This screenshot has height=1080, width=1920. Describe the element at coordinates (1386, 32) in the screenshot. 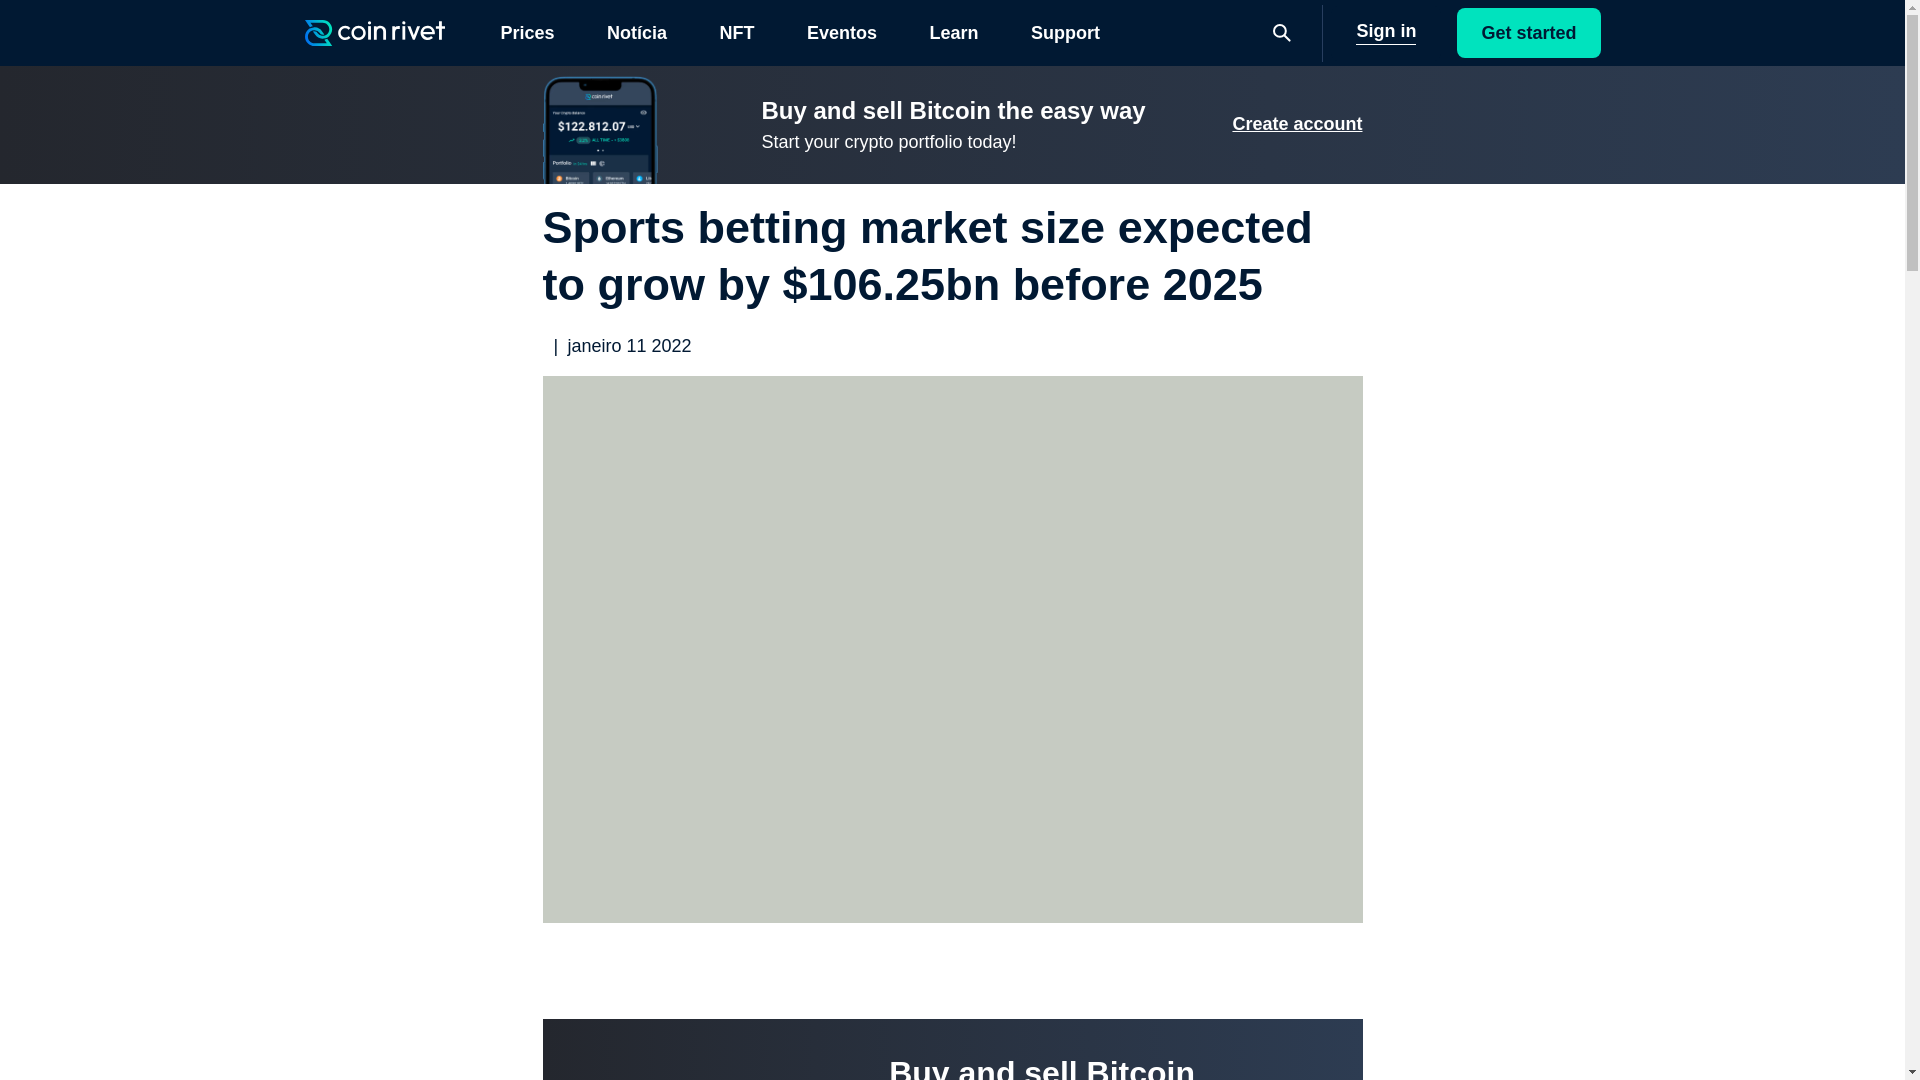

I see `Sign in` at that location.